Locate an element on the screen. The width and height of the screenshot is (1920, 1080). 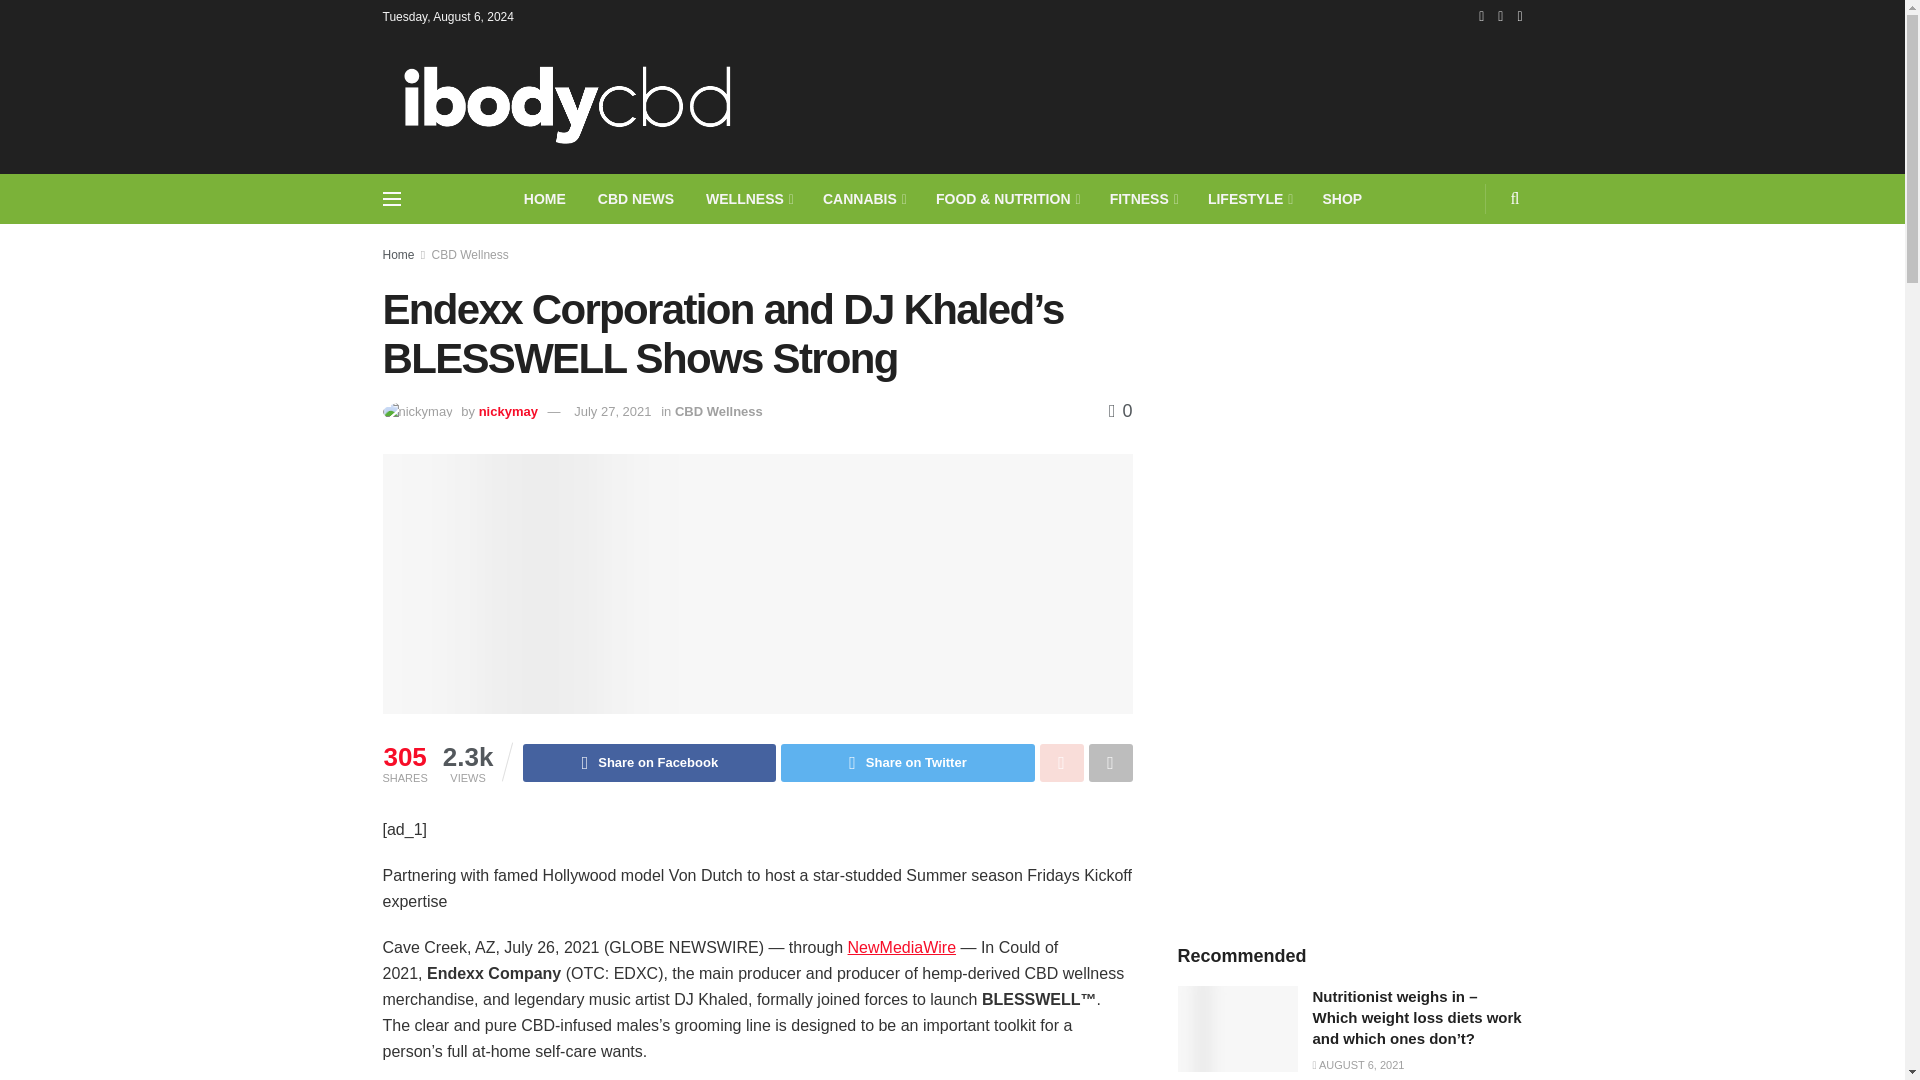
SHOP is located at coordinates (1342, 198).